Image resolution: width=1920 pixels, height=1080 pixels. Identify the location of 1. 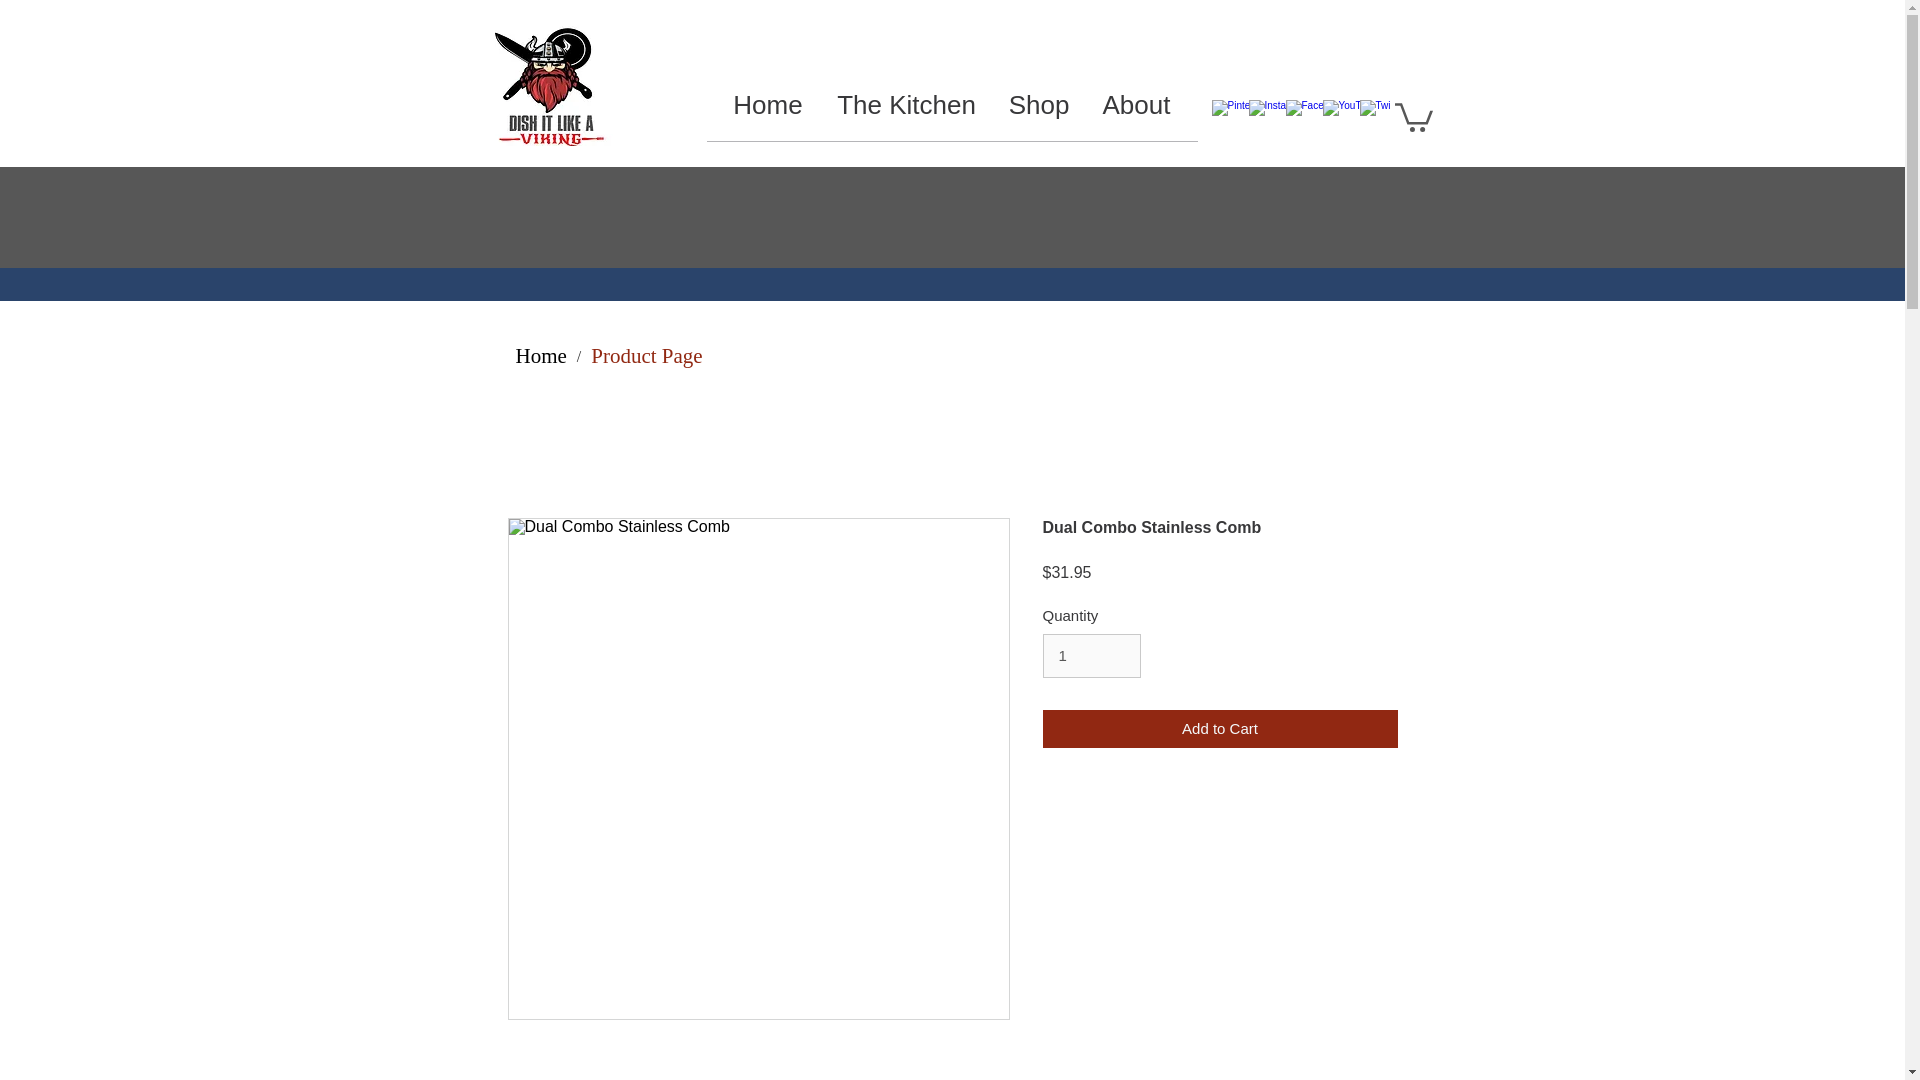
(1091, 656).